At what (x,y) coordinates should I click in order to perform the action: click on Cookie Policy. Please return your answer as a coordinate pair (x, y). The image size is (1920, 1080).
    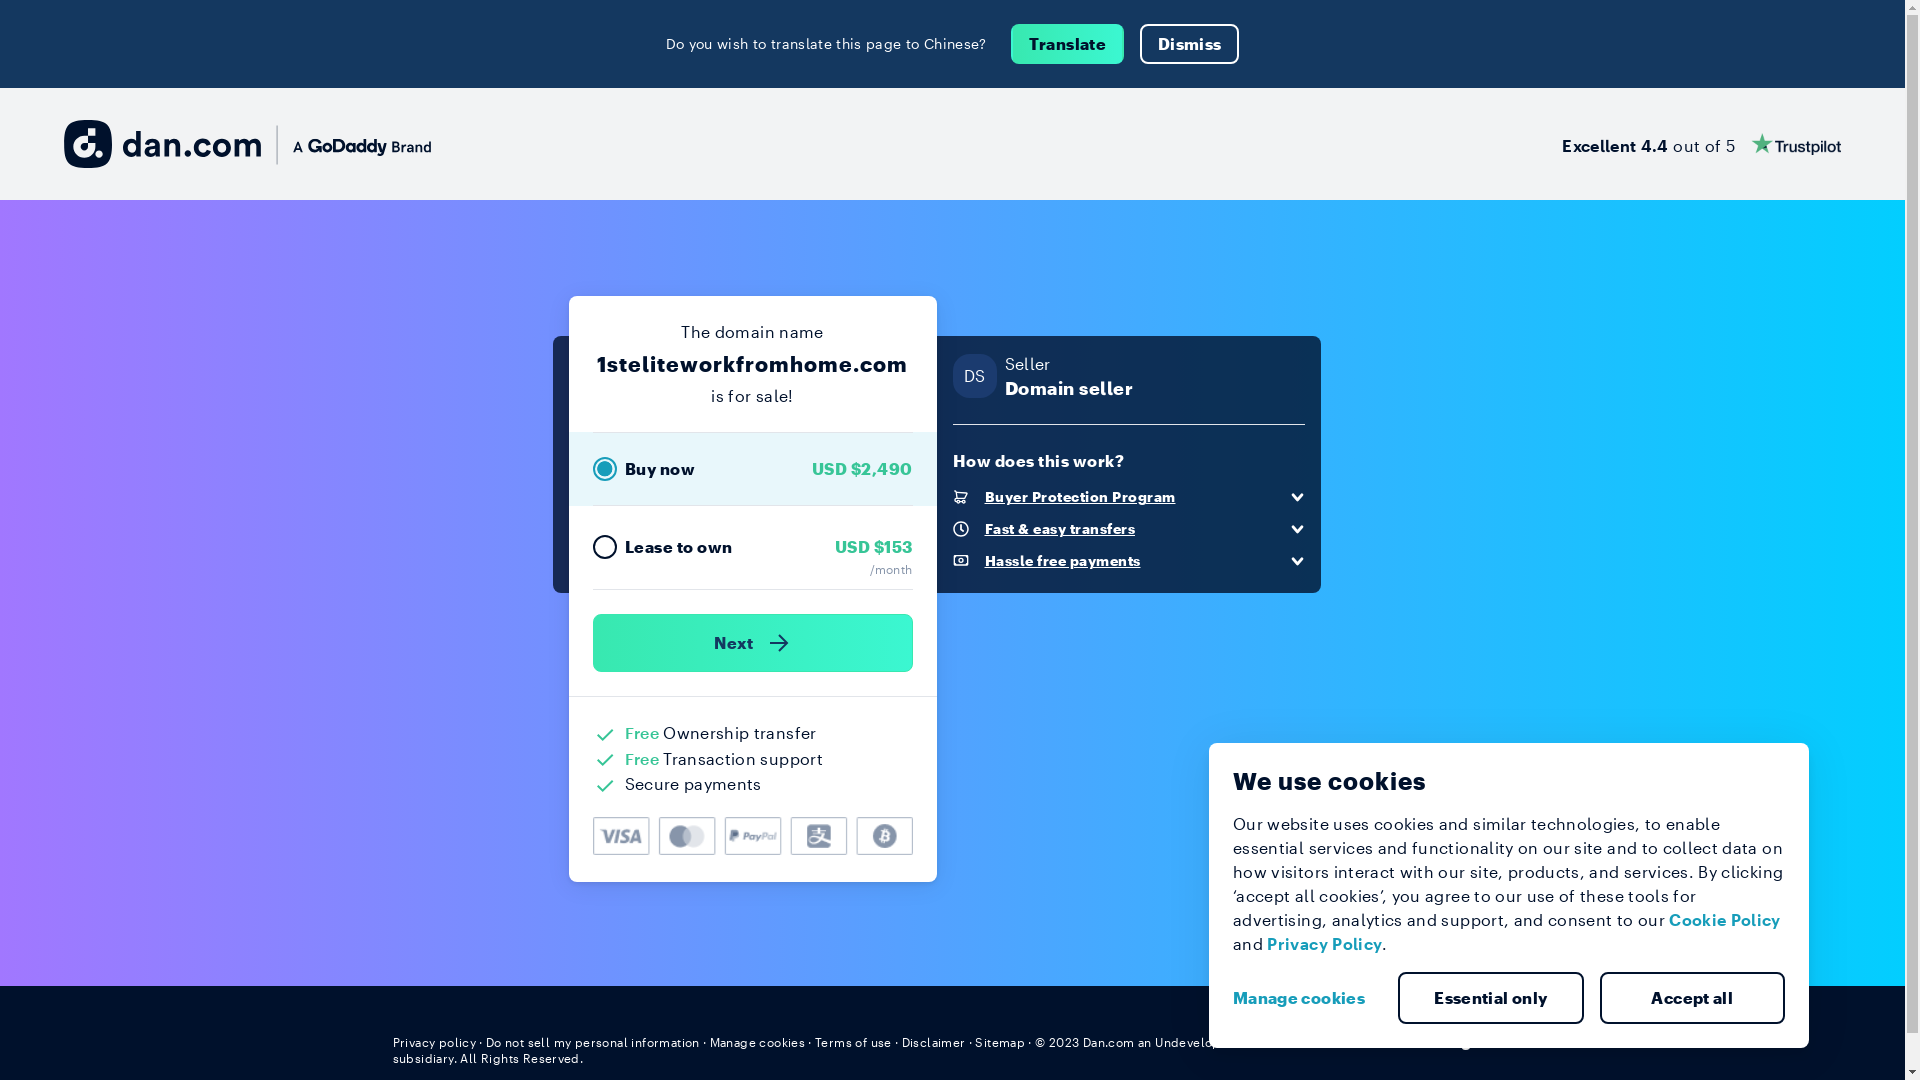
    Looking at the image, I should click on (1725, 920).